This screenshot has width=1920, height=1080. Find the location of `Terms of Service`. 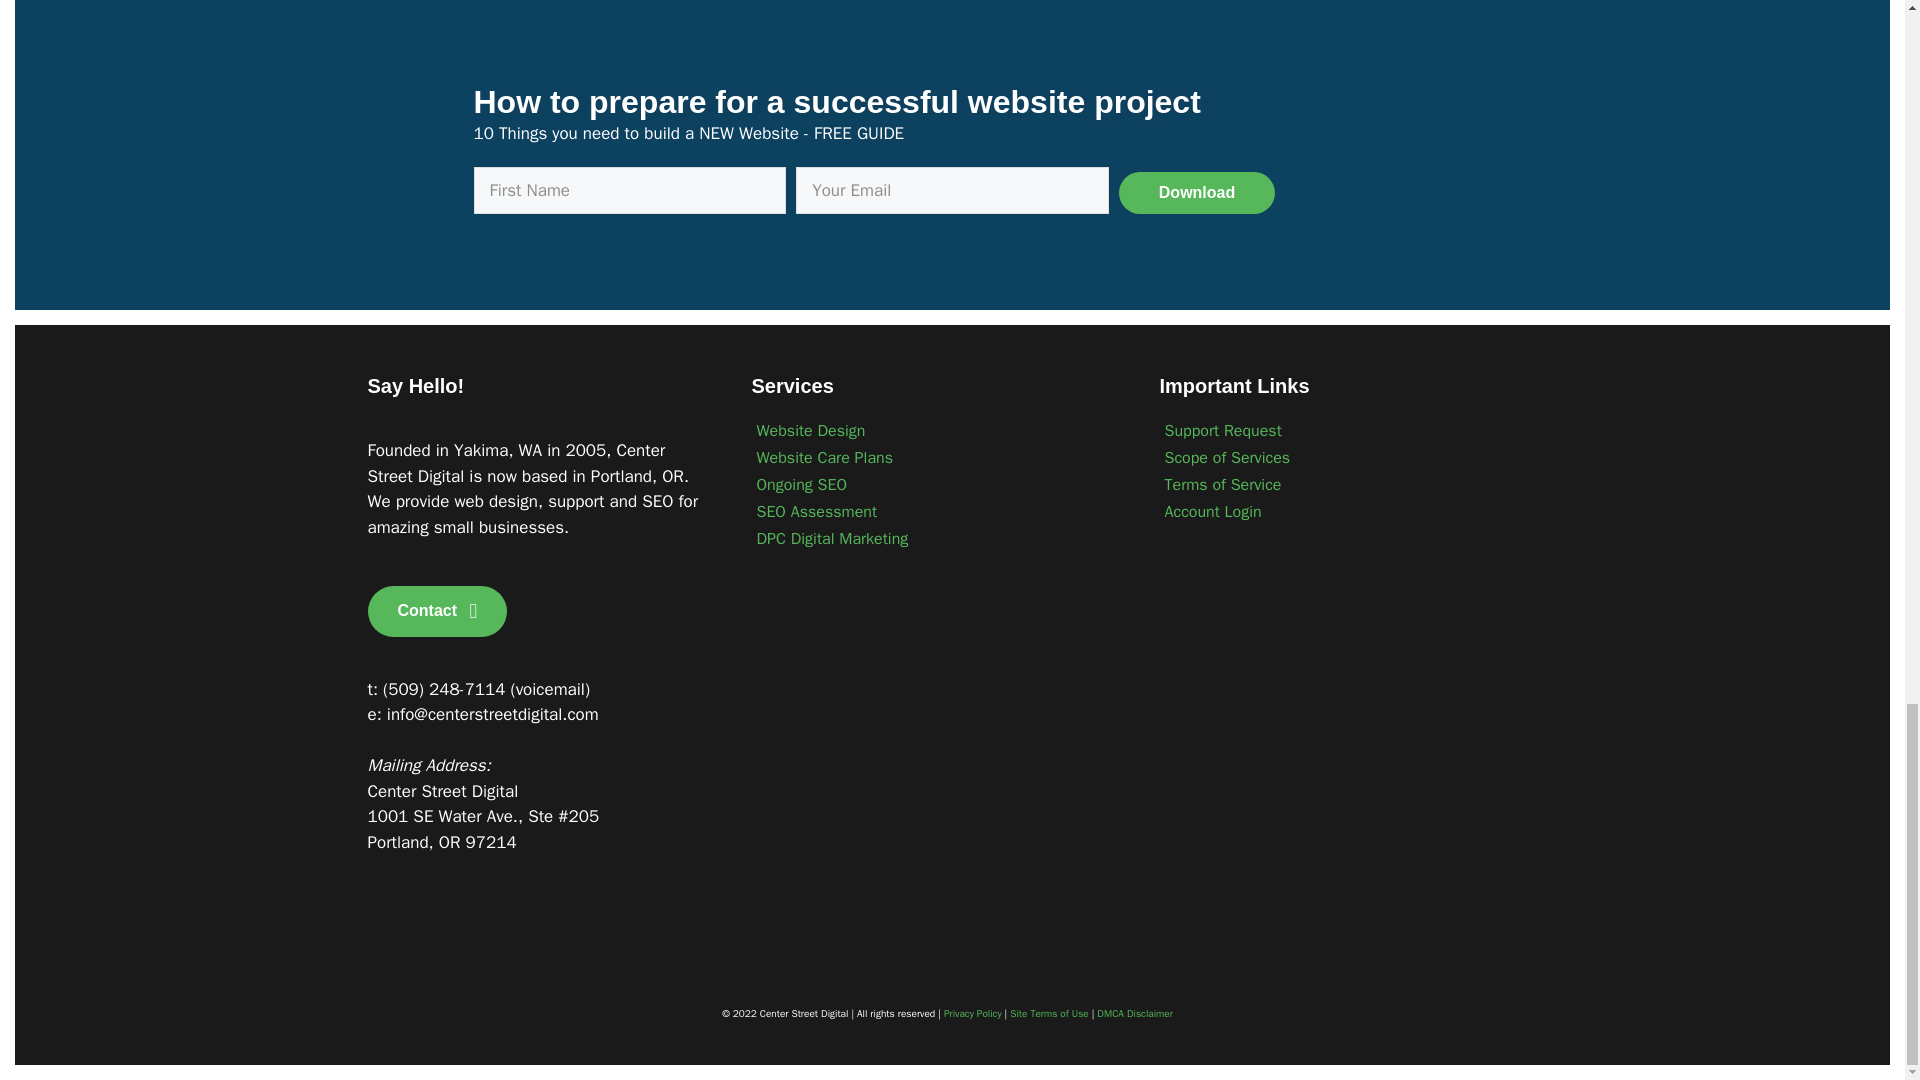

Terms of Service is located at coordinates (1340, 484).